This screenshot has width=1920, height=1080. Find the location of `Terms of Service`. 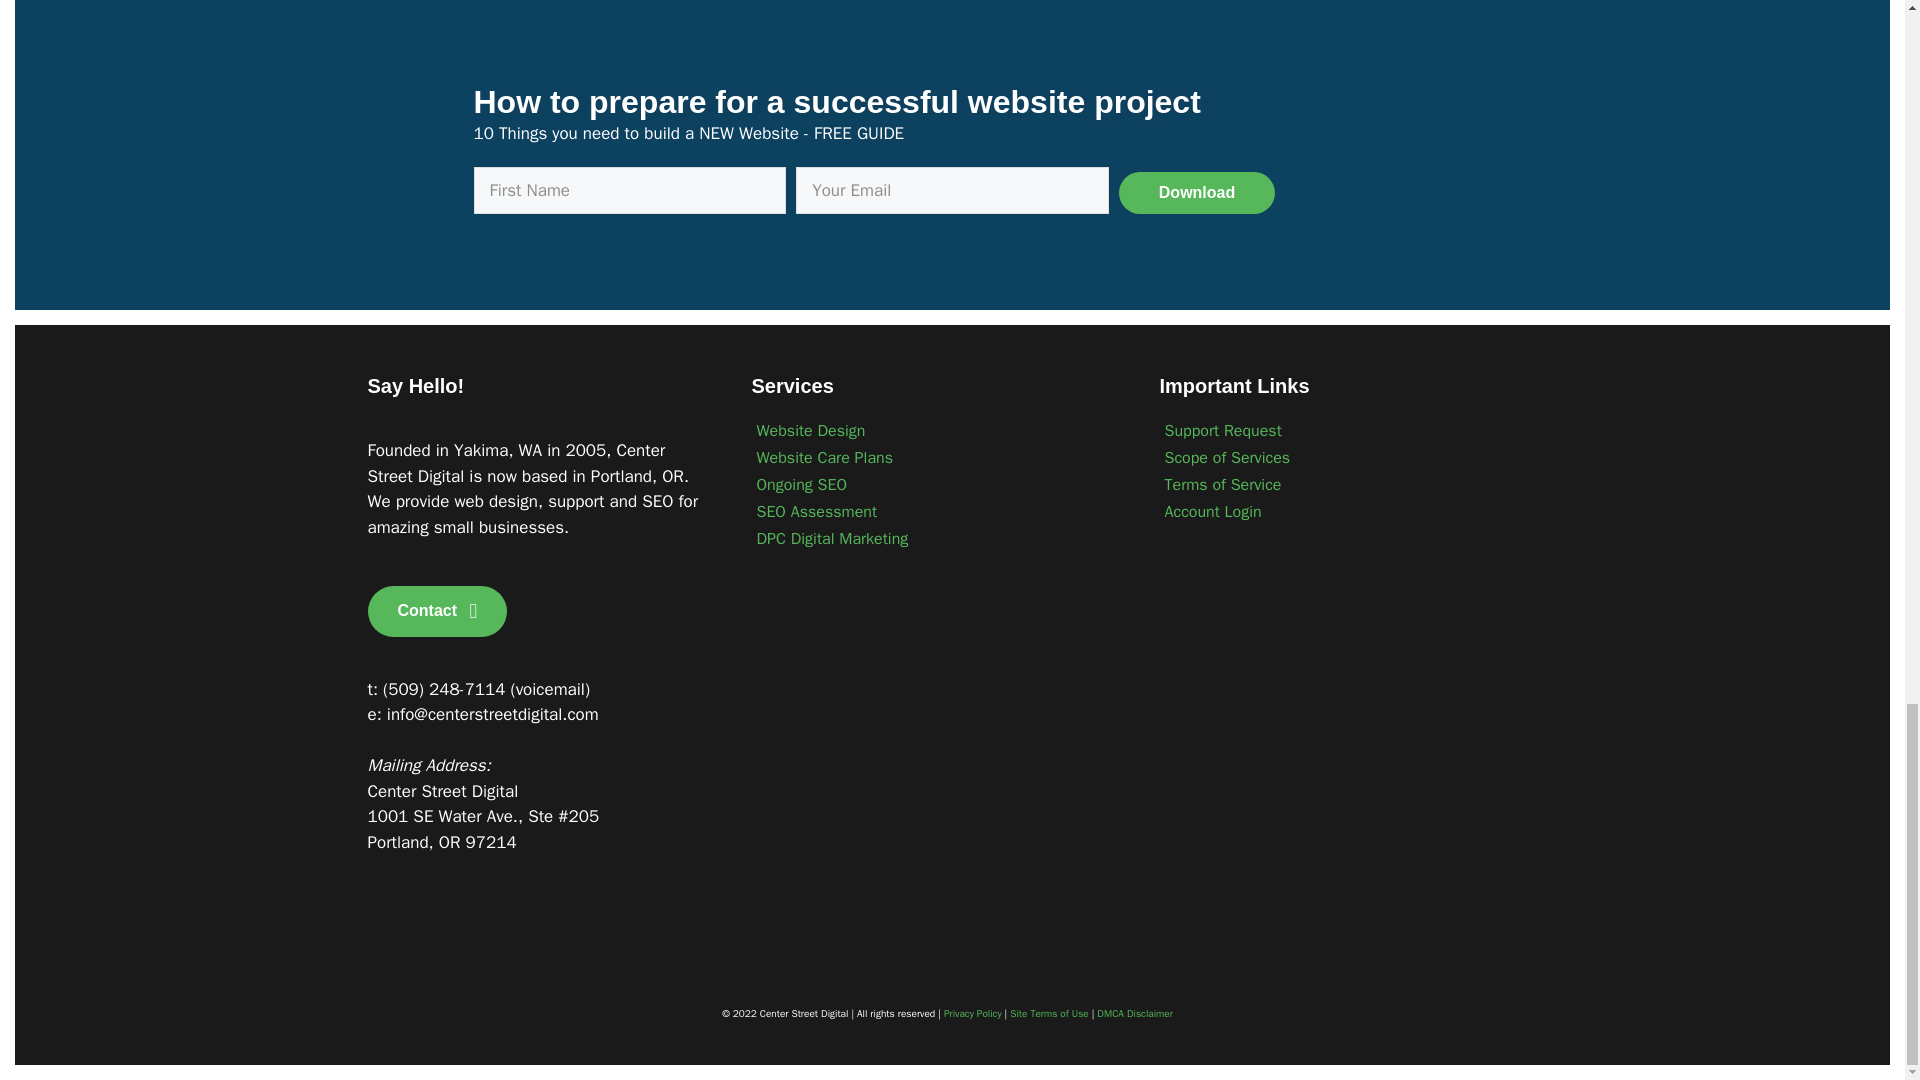

Terms of Service is located at coordinates (1340, 484).